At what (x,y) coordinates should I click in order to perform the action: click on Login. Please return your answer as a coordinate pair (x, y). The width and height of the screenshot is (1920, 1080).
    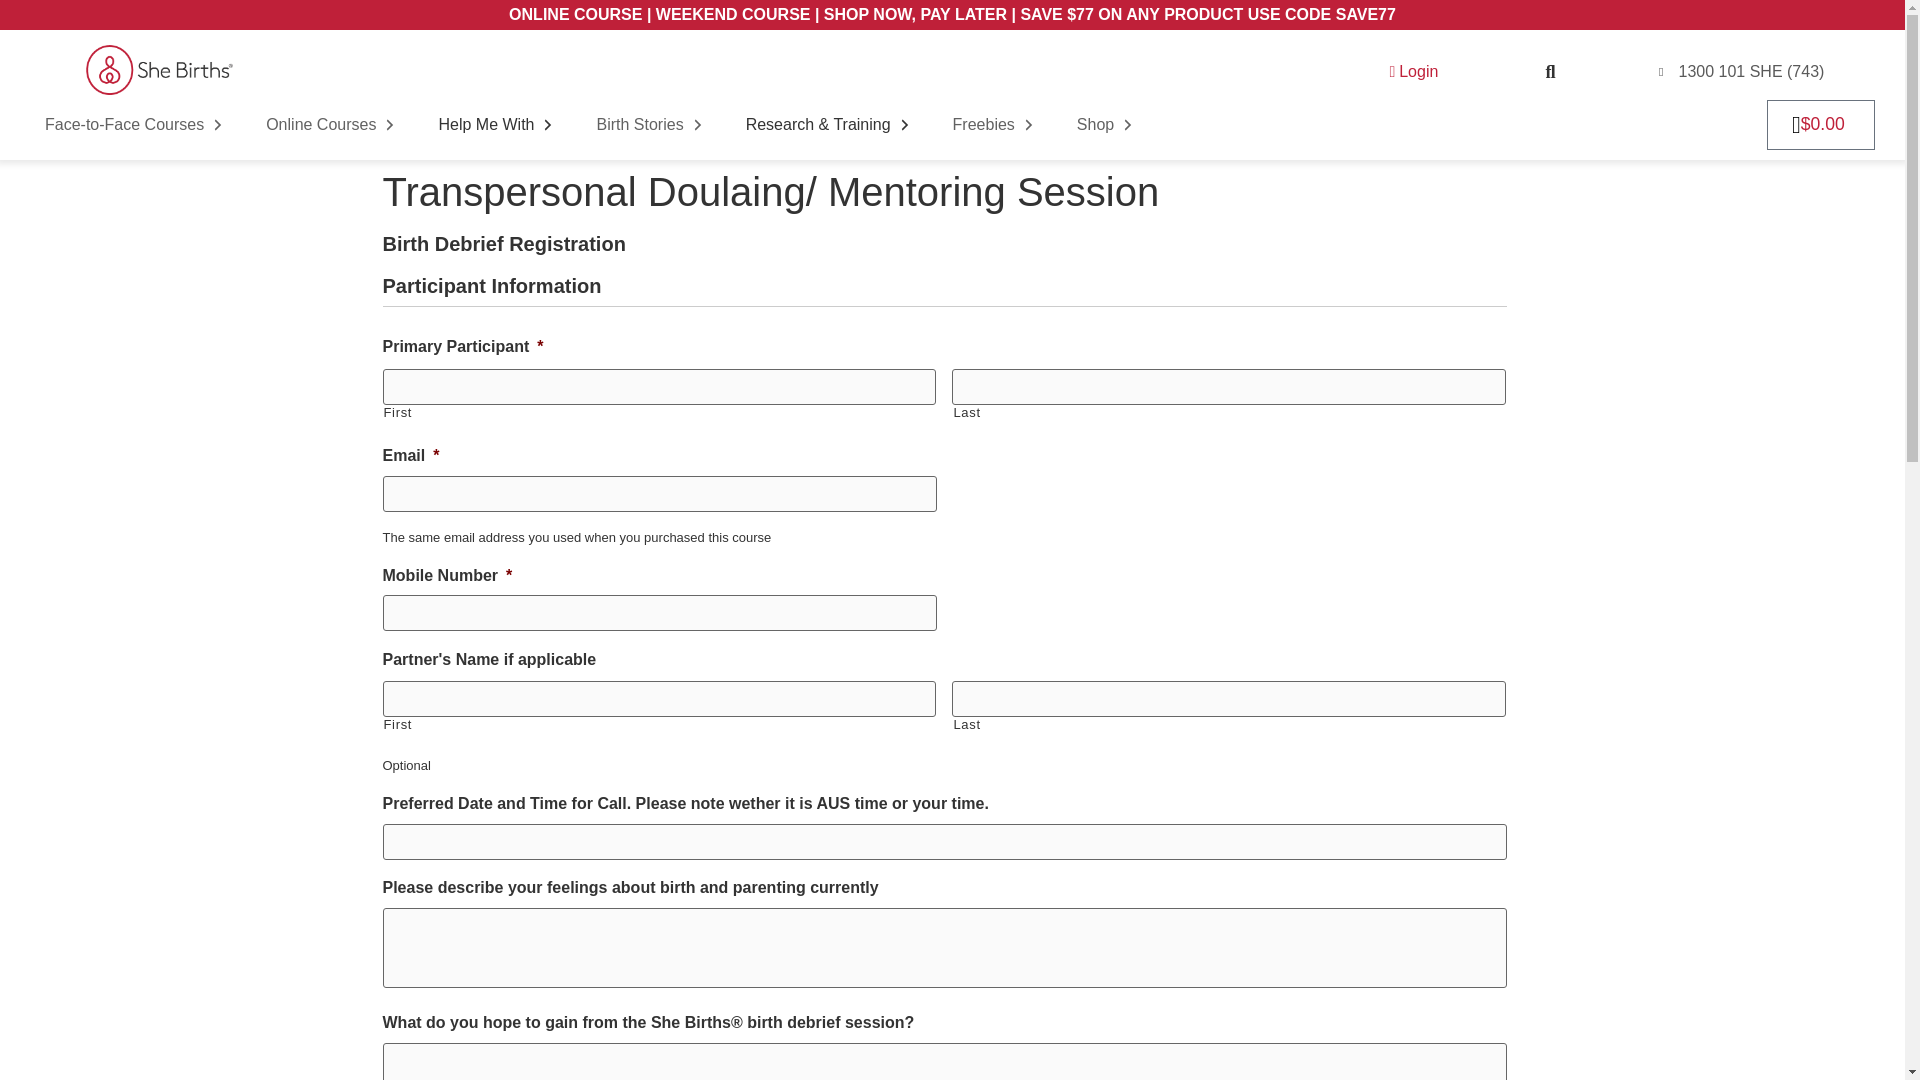
    Looking at the image, I should click on (1412, 72).